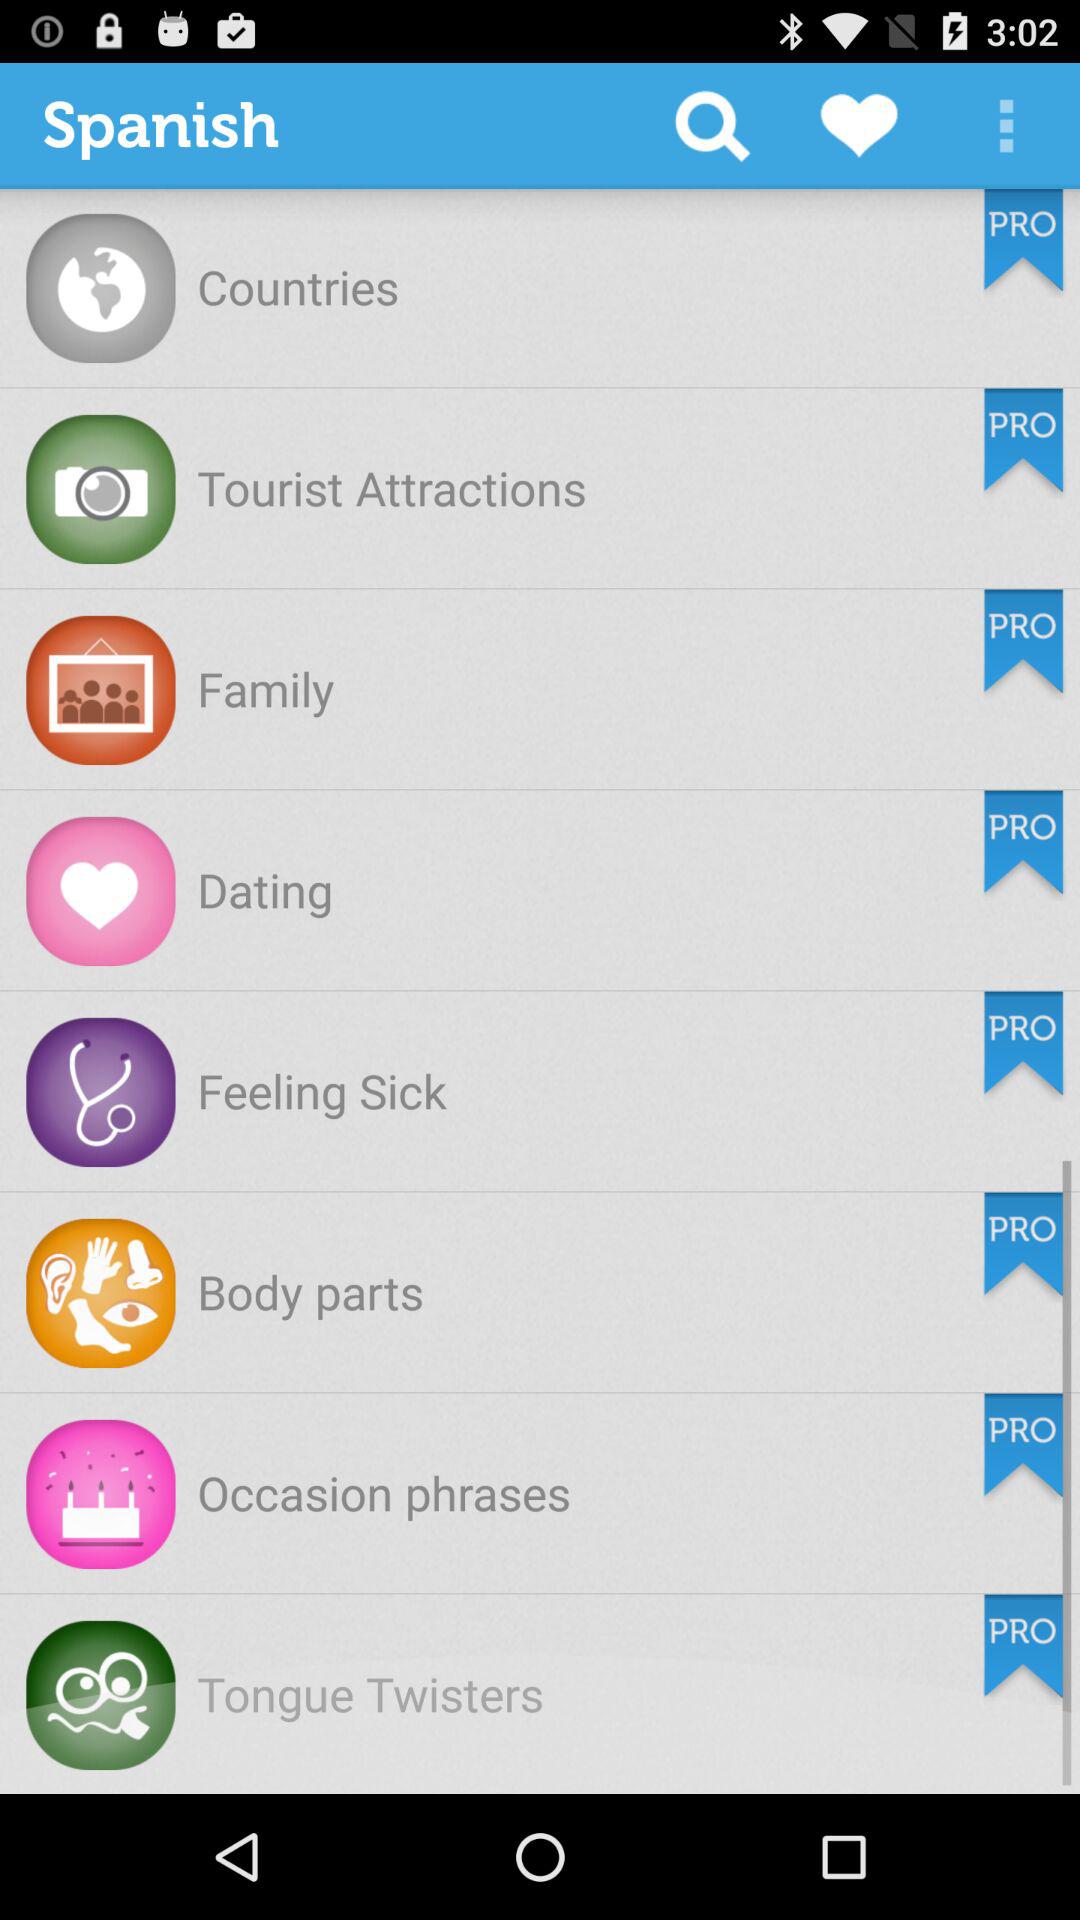 This screenshot has height=1920, width=1080. Describe the element at coordinates (370, 1694) in the screenshot. I see `flip to tongue twisters item` at that location.